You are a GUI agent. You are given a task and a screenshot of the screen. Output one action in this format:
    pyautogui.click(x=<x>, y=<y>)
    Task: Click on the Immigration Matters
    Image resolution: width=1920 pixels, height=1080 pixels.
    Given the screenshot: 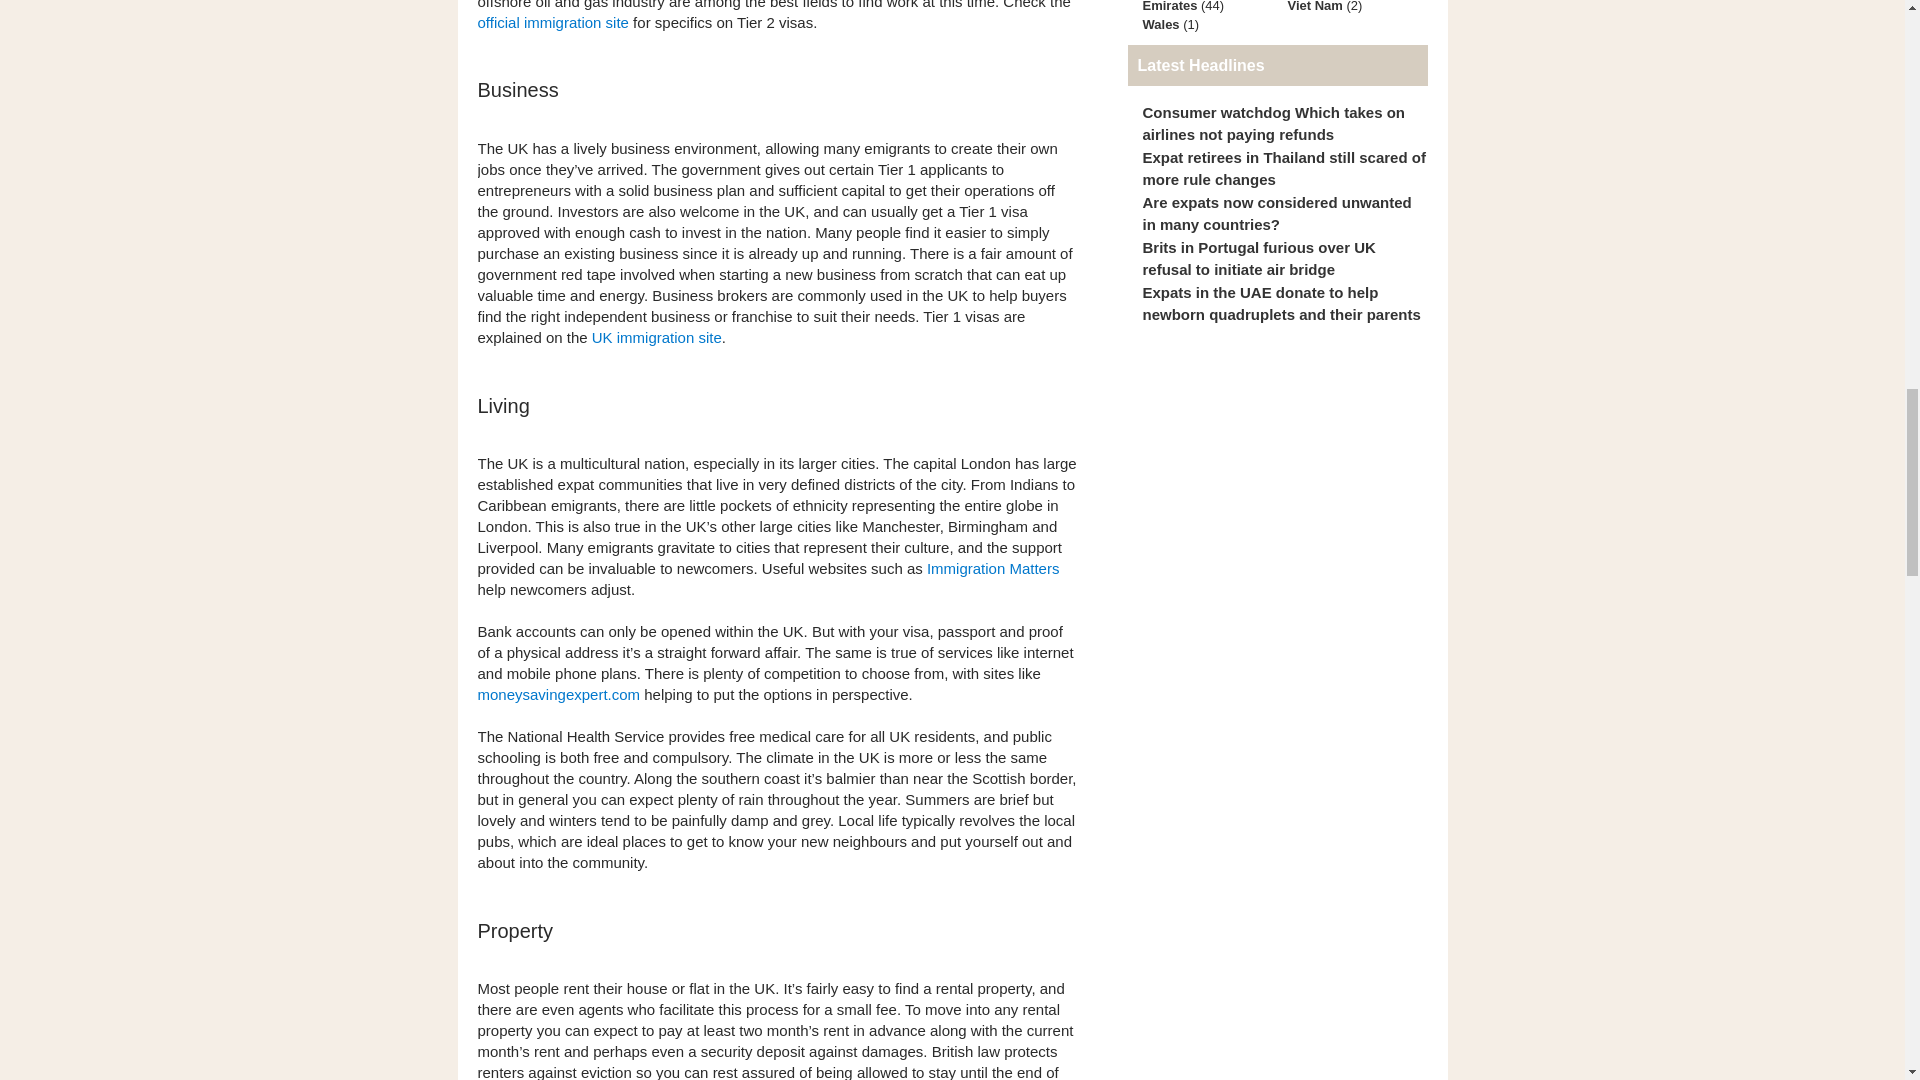 What is the action you would take?
    pyautogui.click(x=993, y=568)
    